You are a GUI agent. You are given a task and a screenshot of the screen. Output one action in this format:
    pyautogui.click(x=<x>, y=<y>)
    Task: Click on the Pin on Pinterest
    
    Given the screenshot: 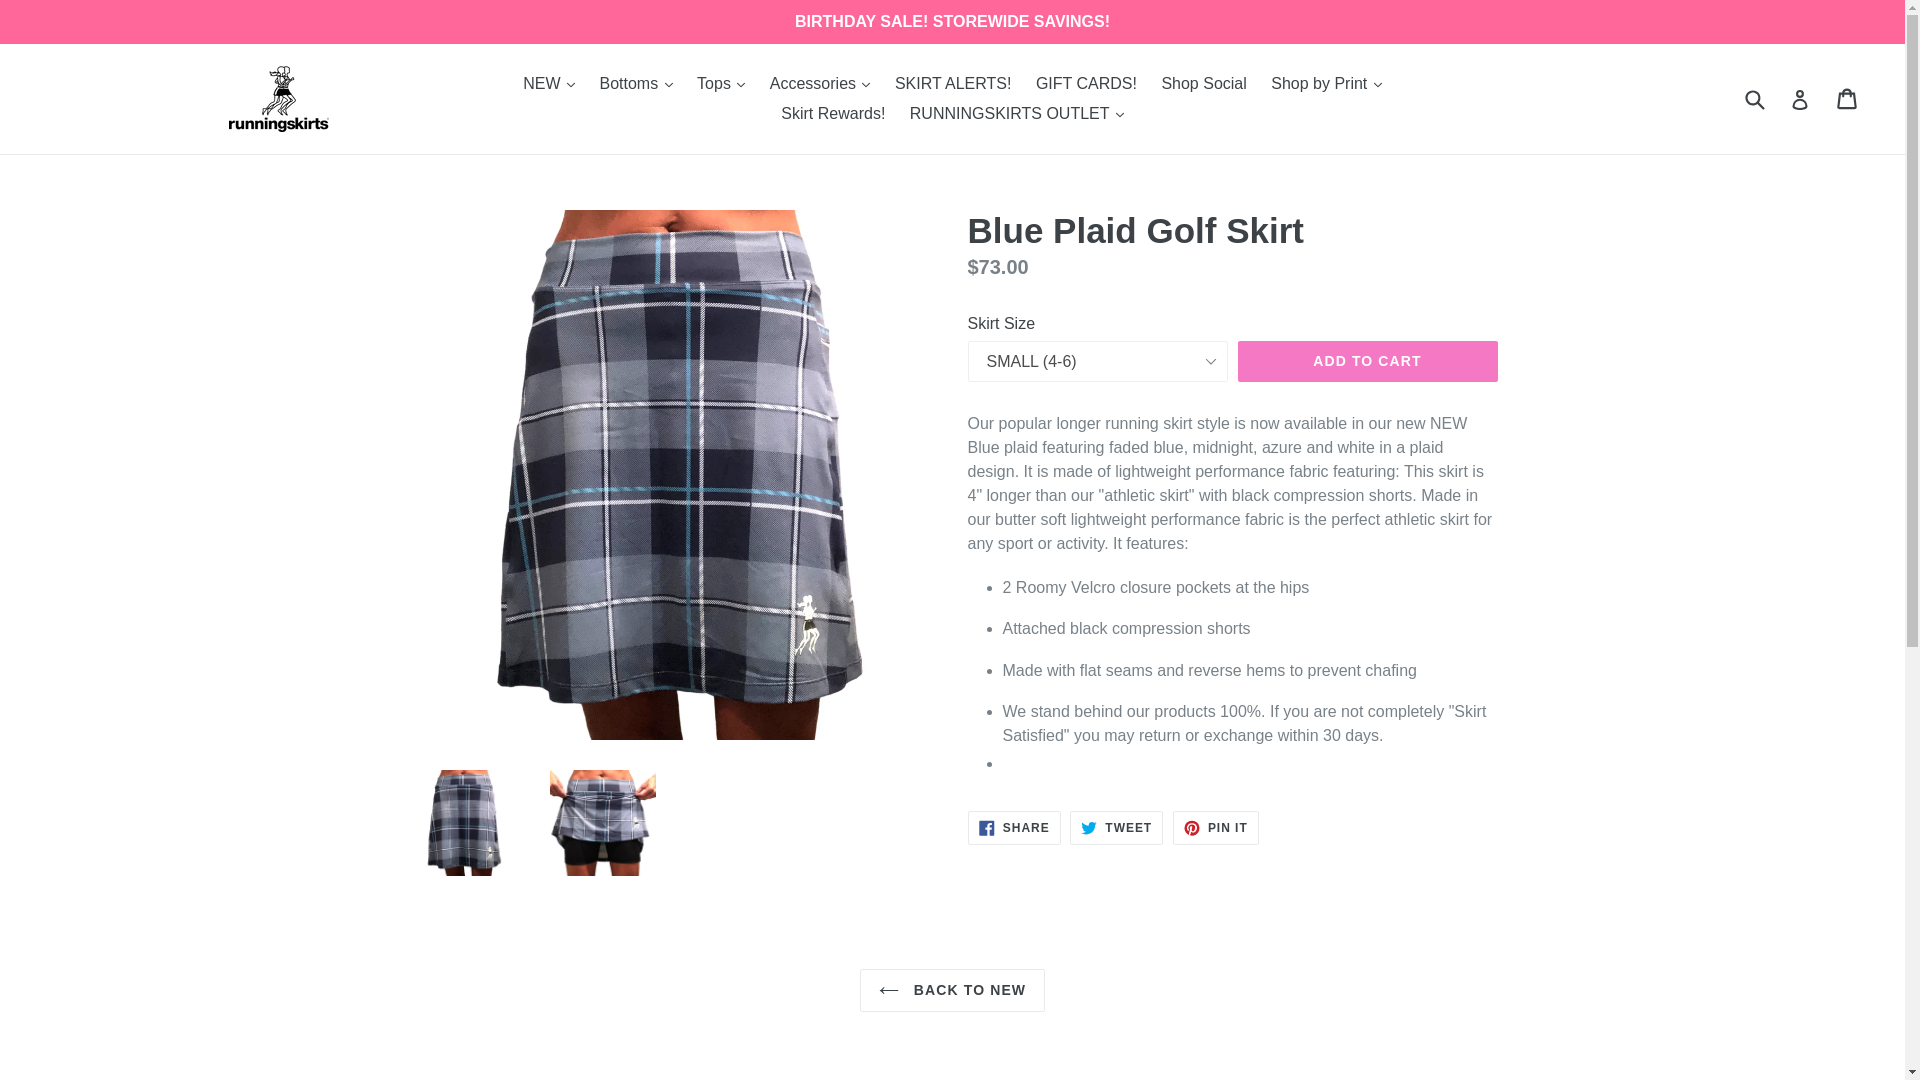 What is the action you would take?
    pyautogui.click(x=1216, y=828)
    